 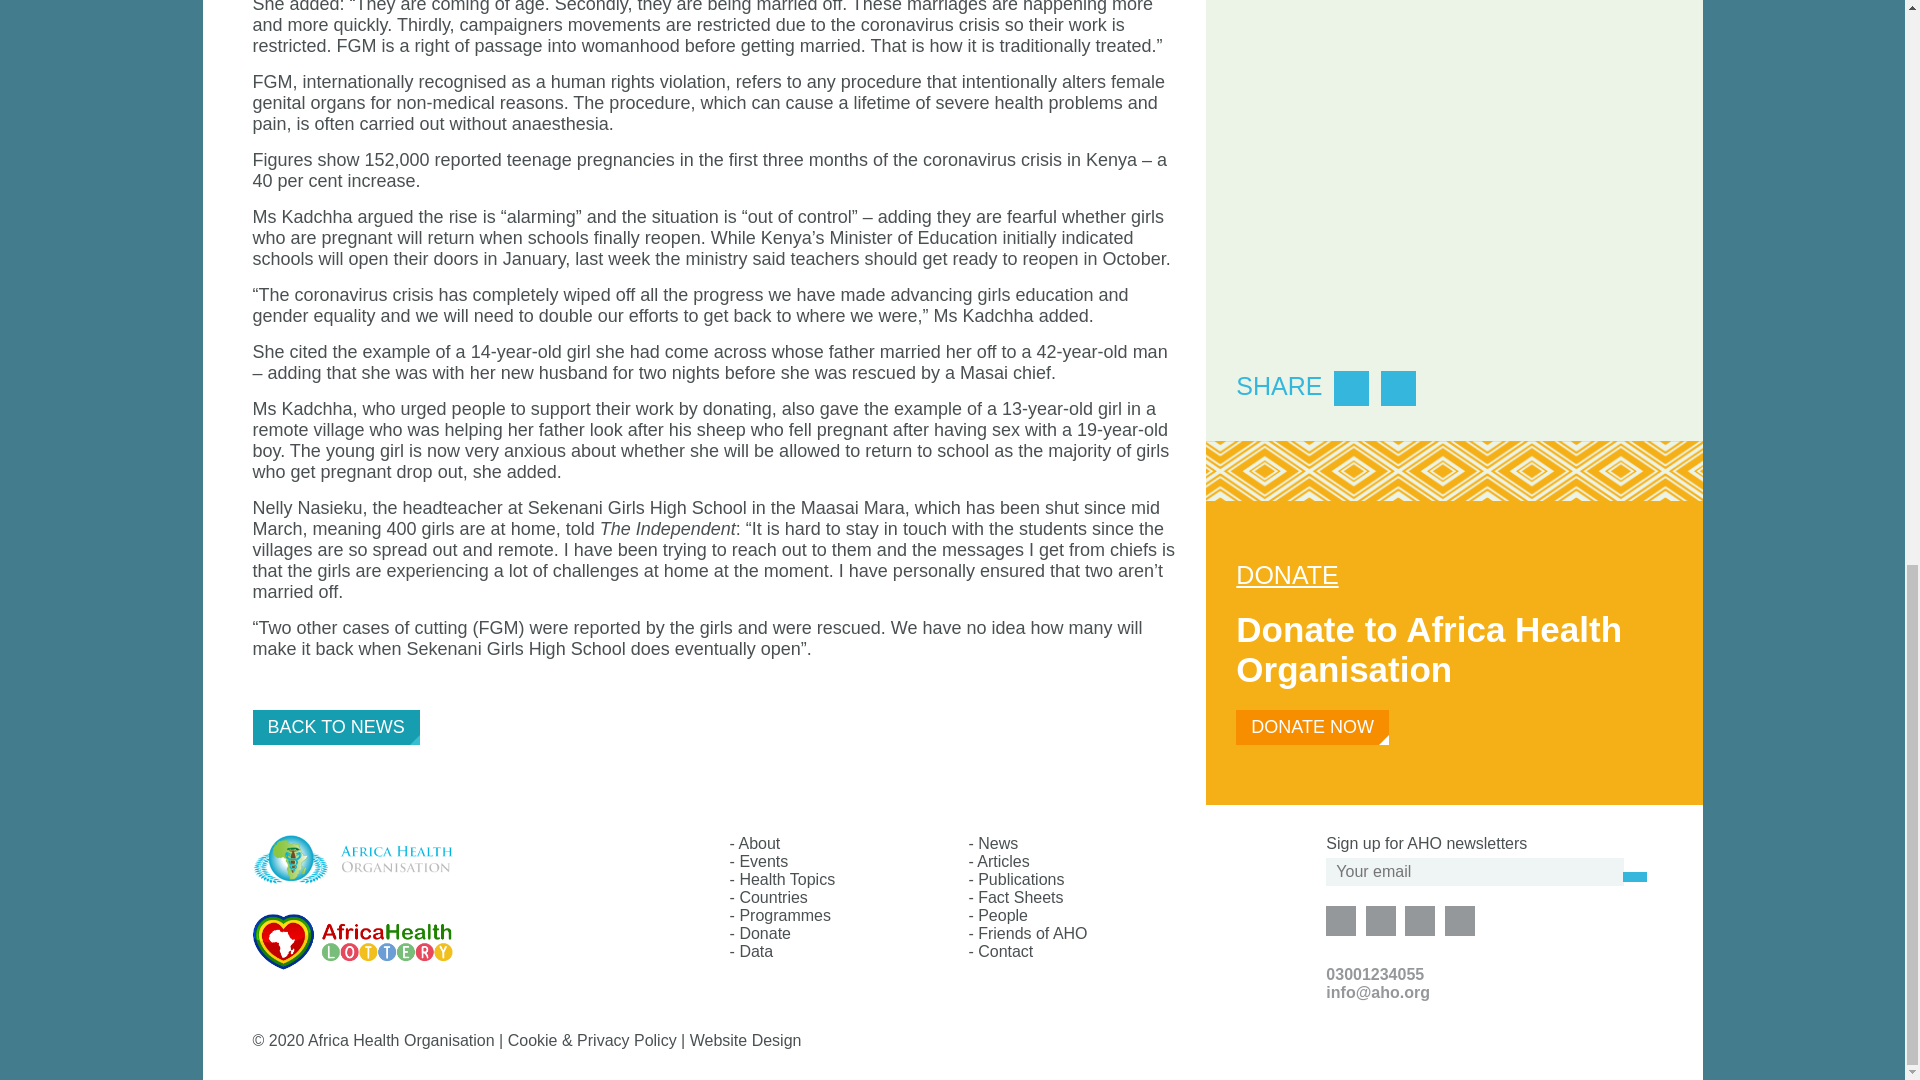 I want to click on BACK TO NEWS, so click(x=334, y=727).